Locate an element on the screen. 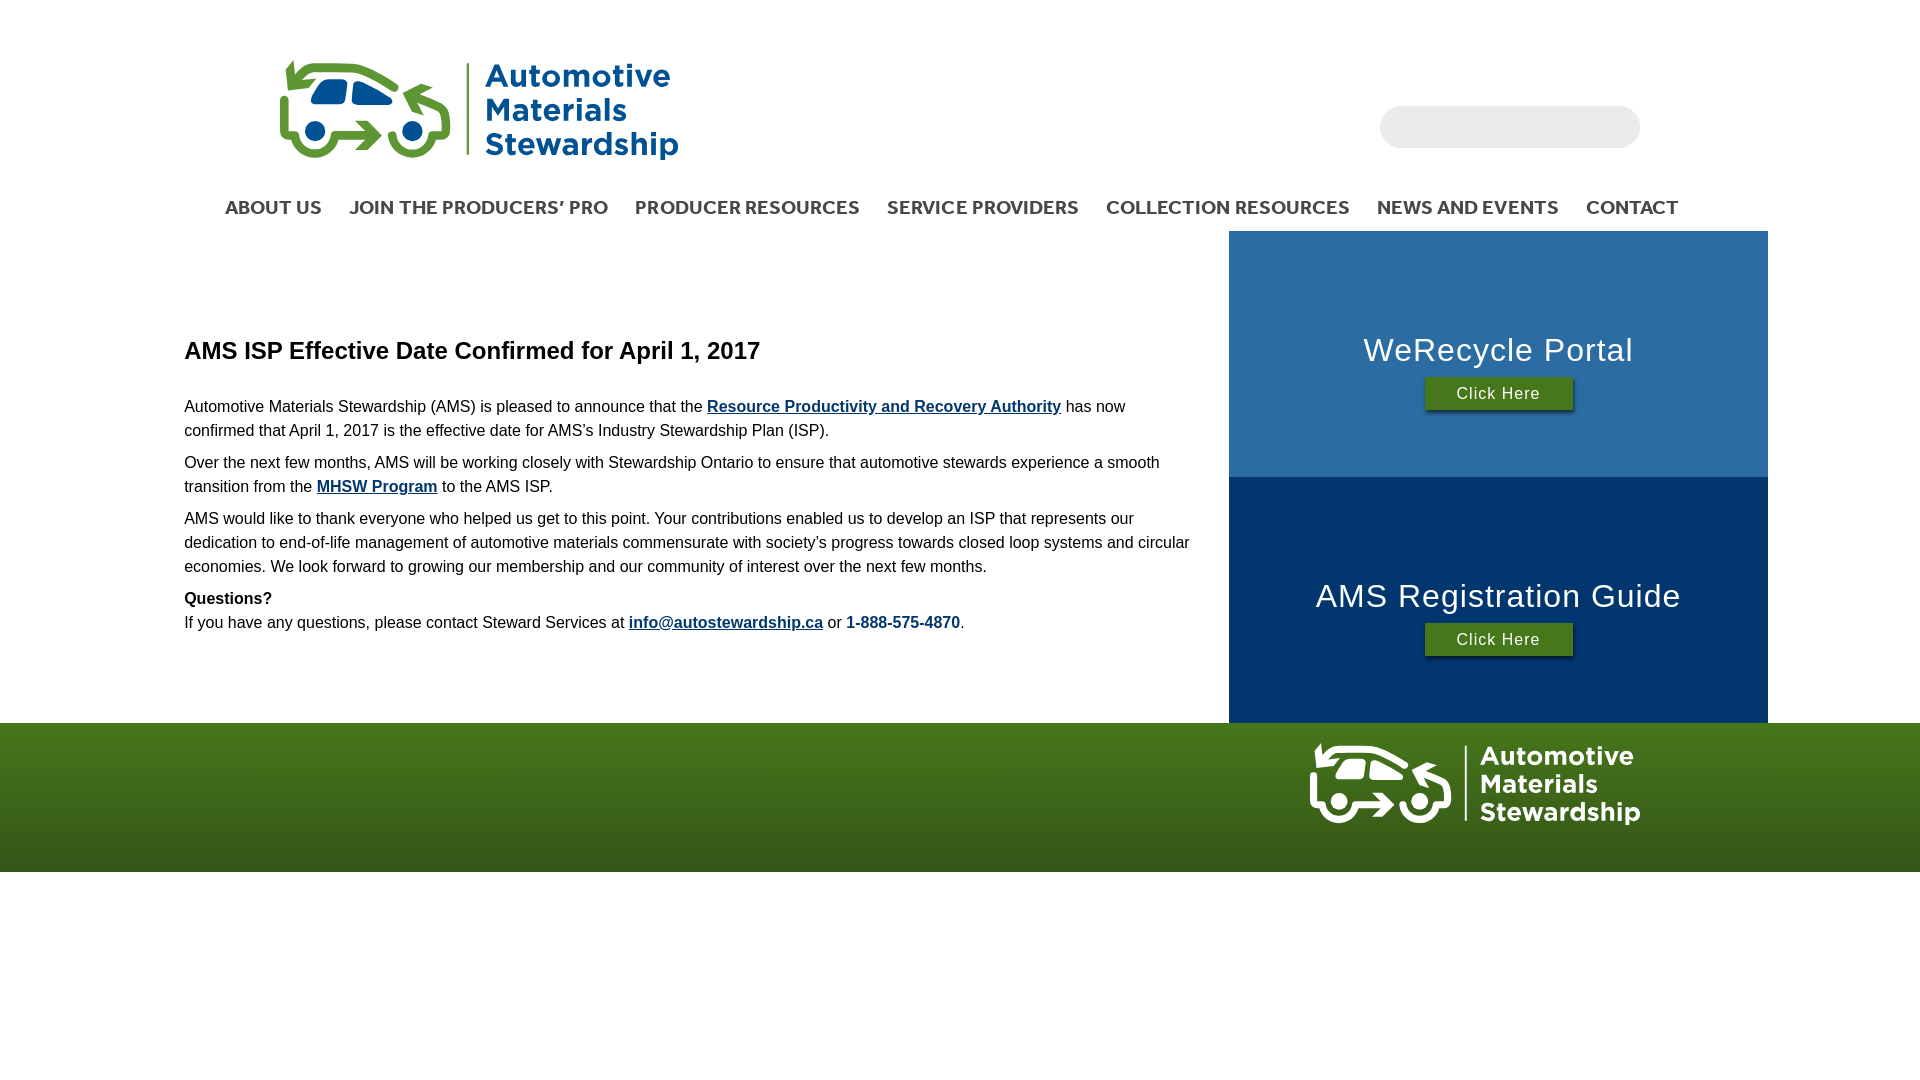  Click to return to homepage is located at coordinates (1475, 820).